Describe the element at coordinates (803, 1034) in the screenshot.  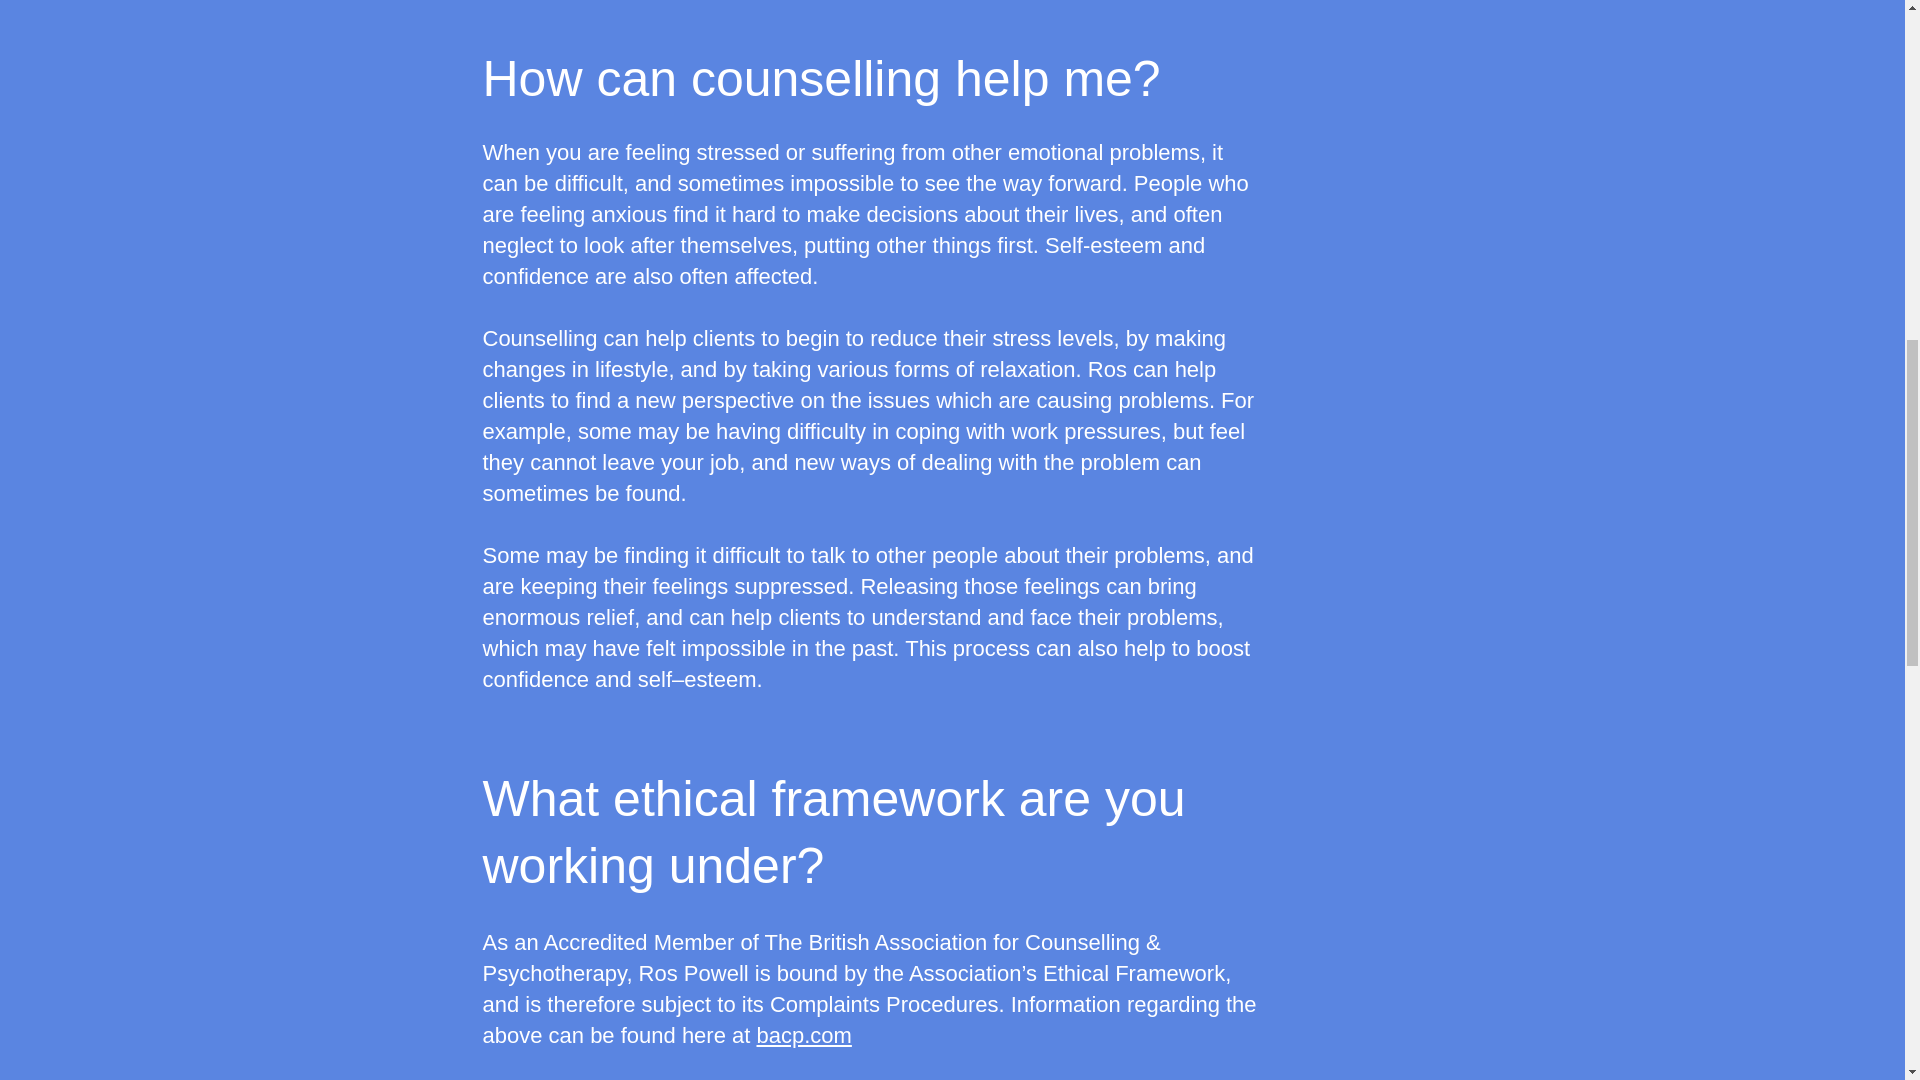
I see `bacp.com` at that location.